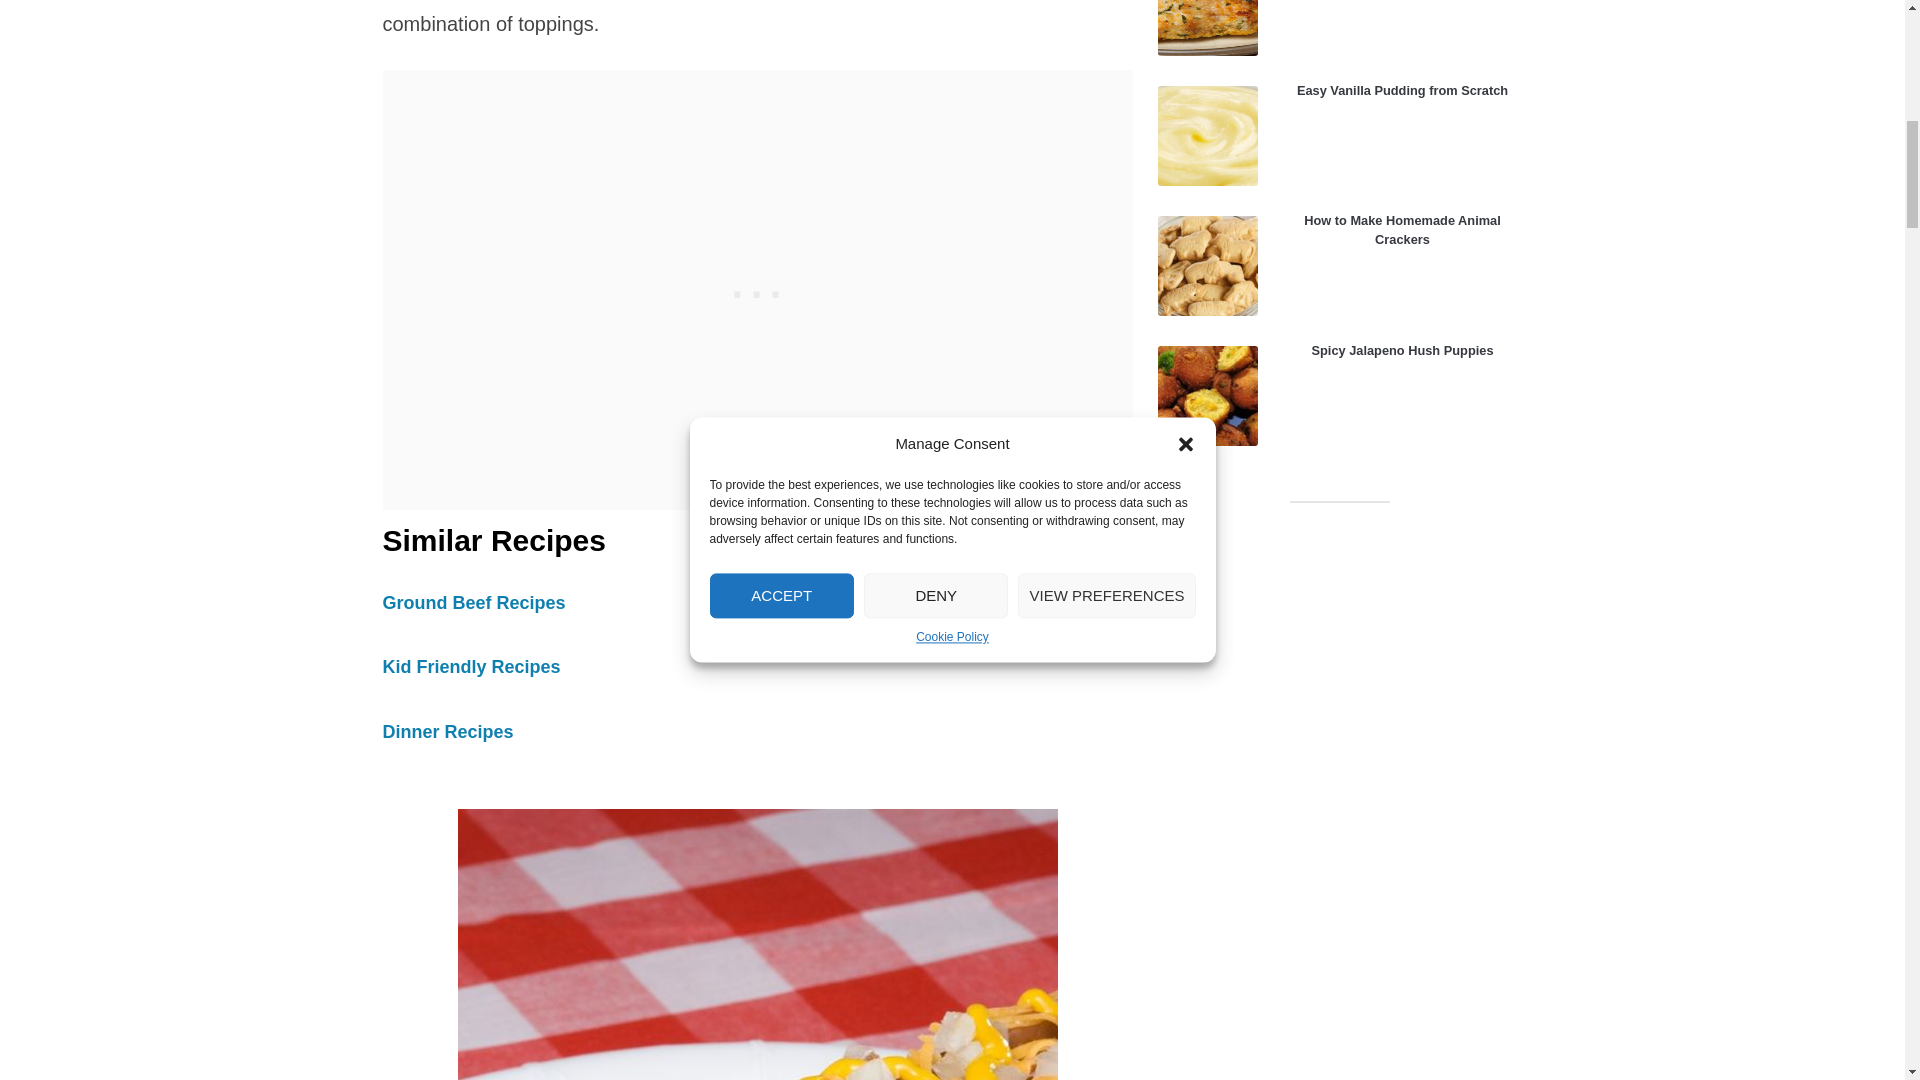  I want to click on Easy Vanilla Pudding from Scratch, so click(1207, 136).